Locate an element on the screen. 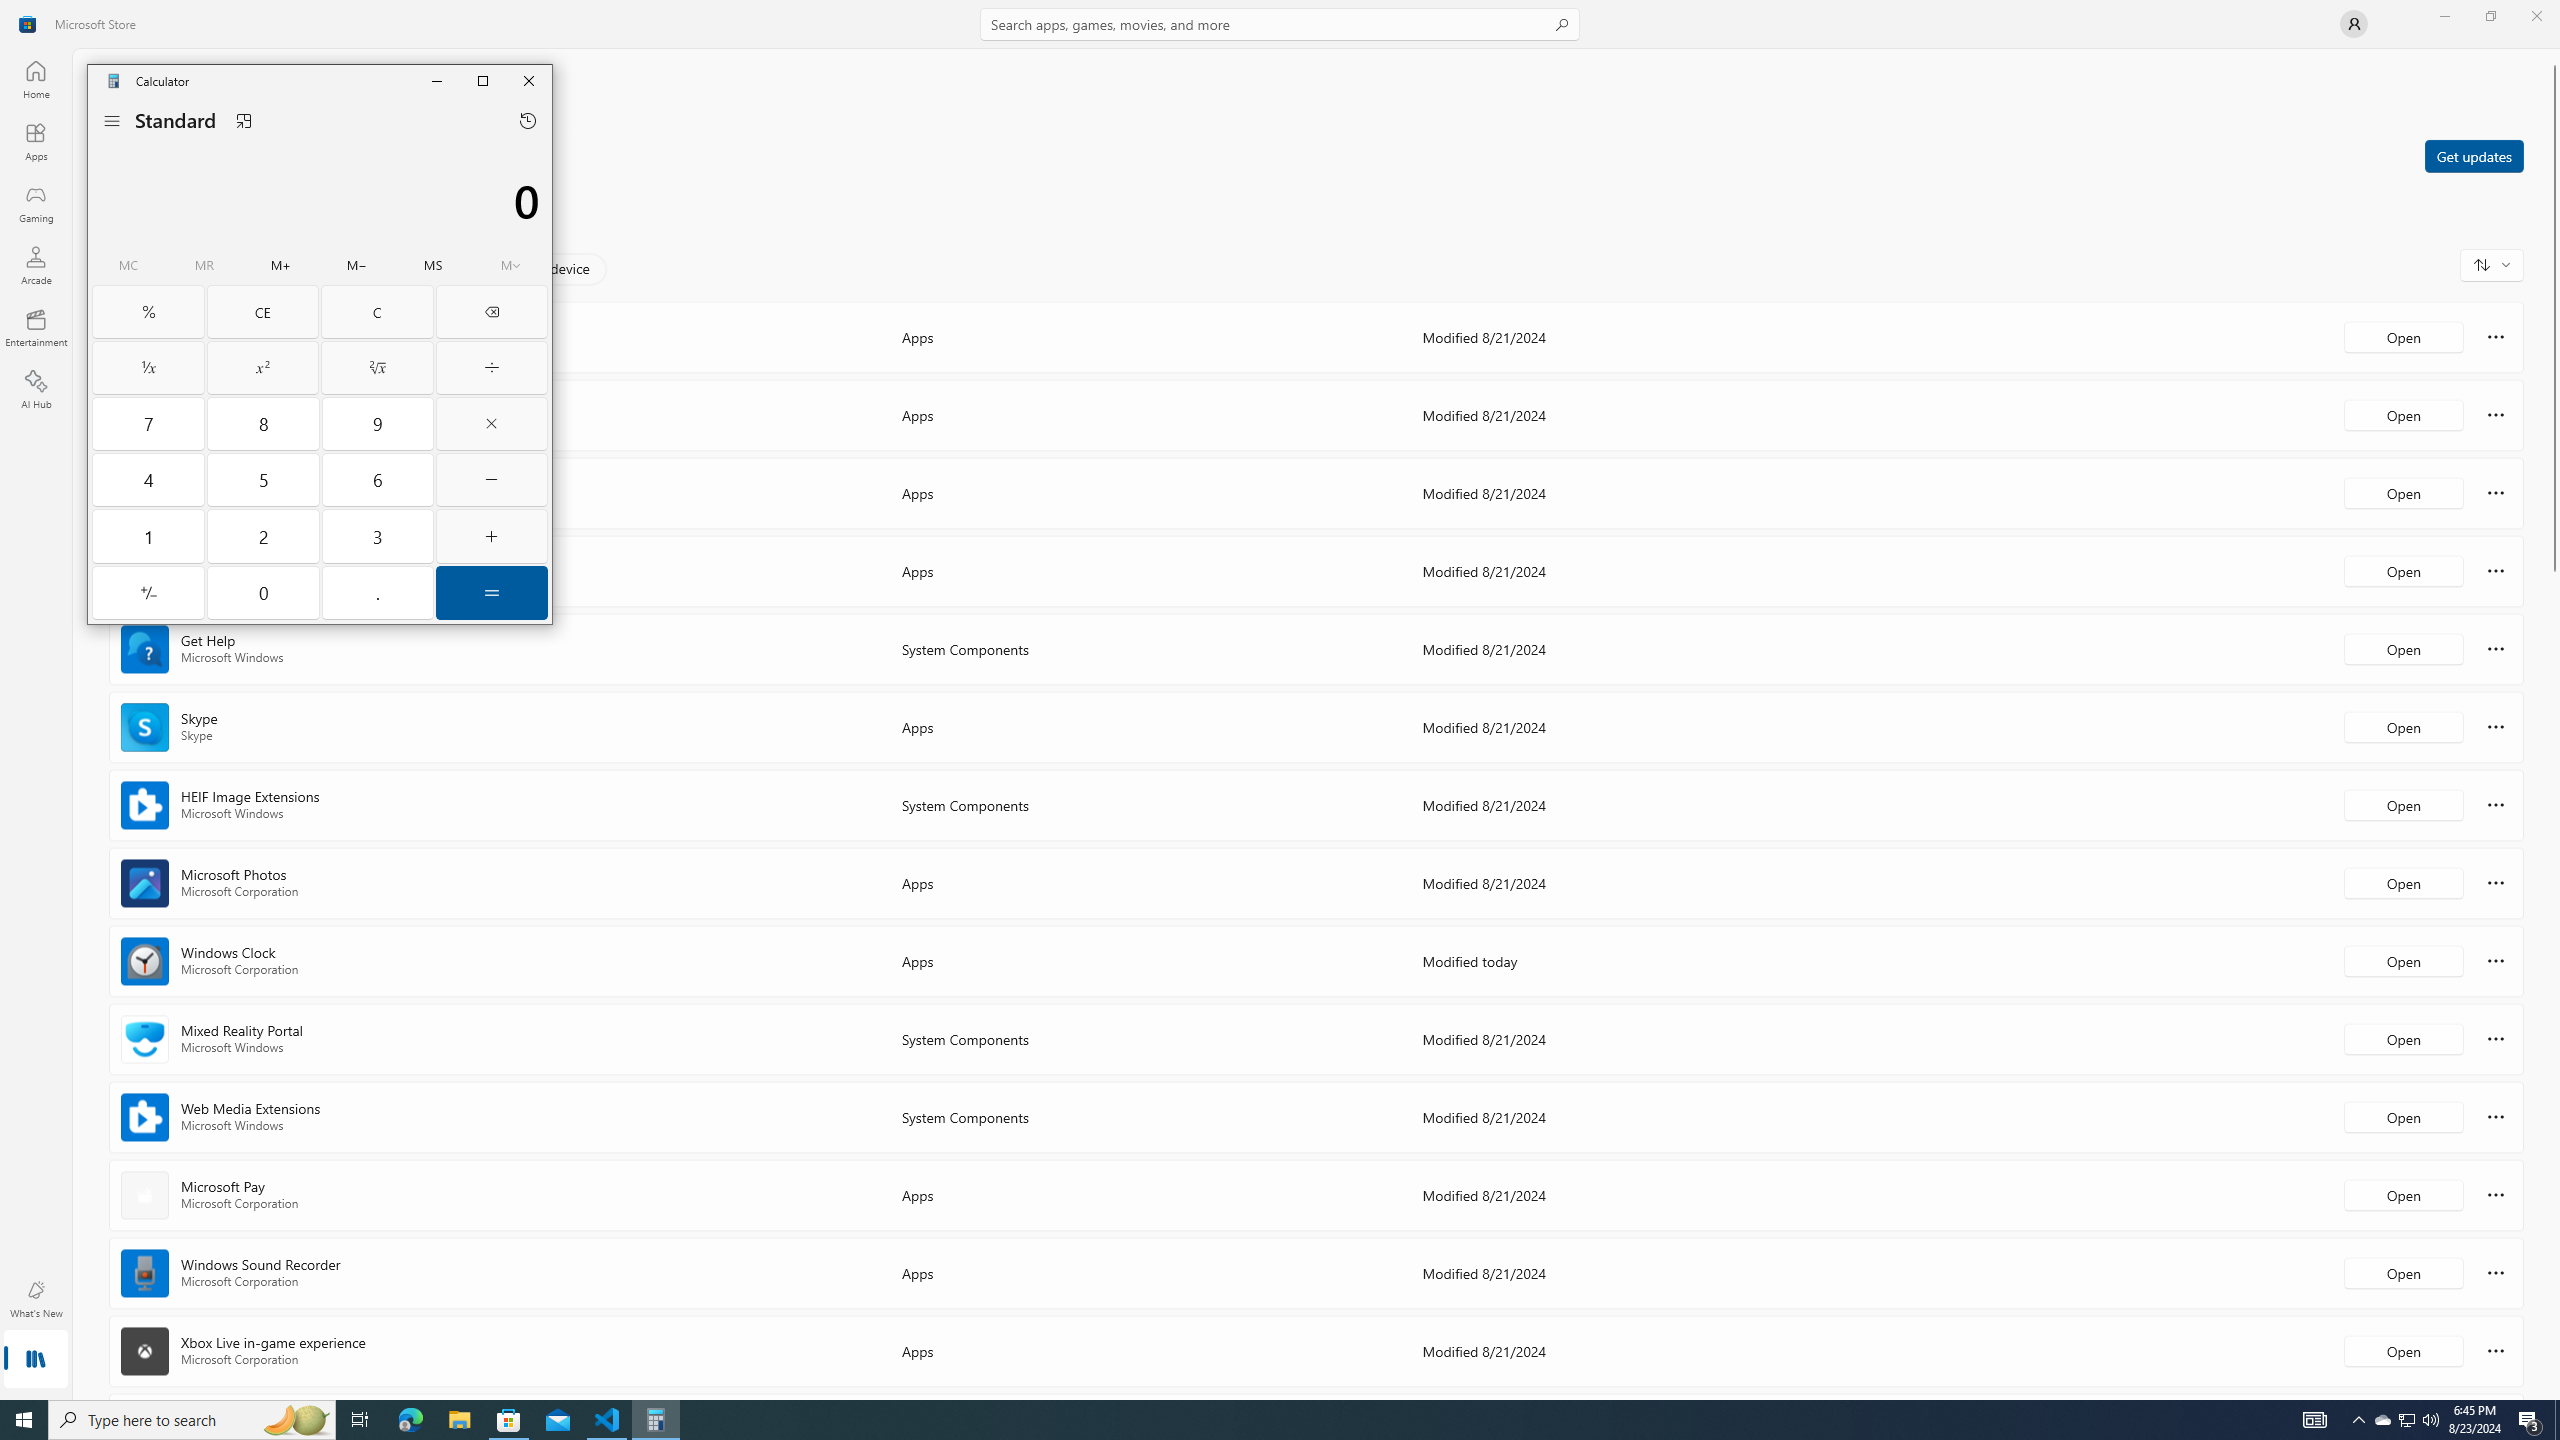  Keep on top is located at coordinates (244, 120).